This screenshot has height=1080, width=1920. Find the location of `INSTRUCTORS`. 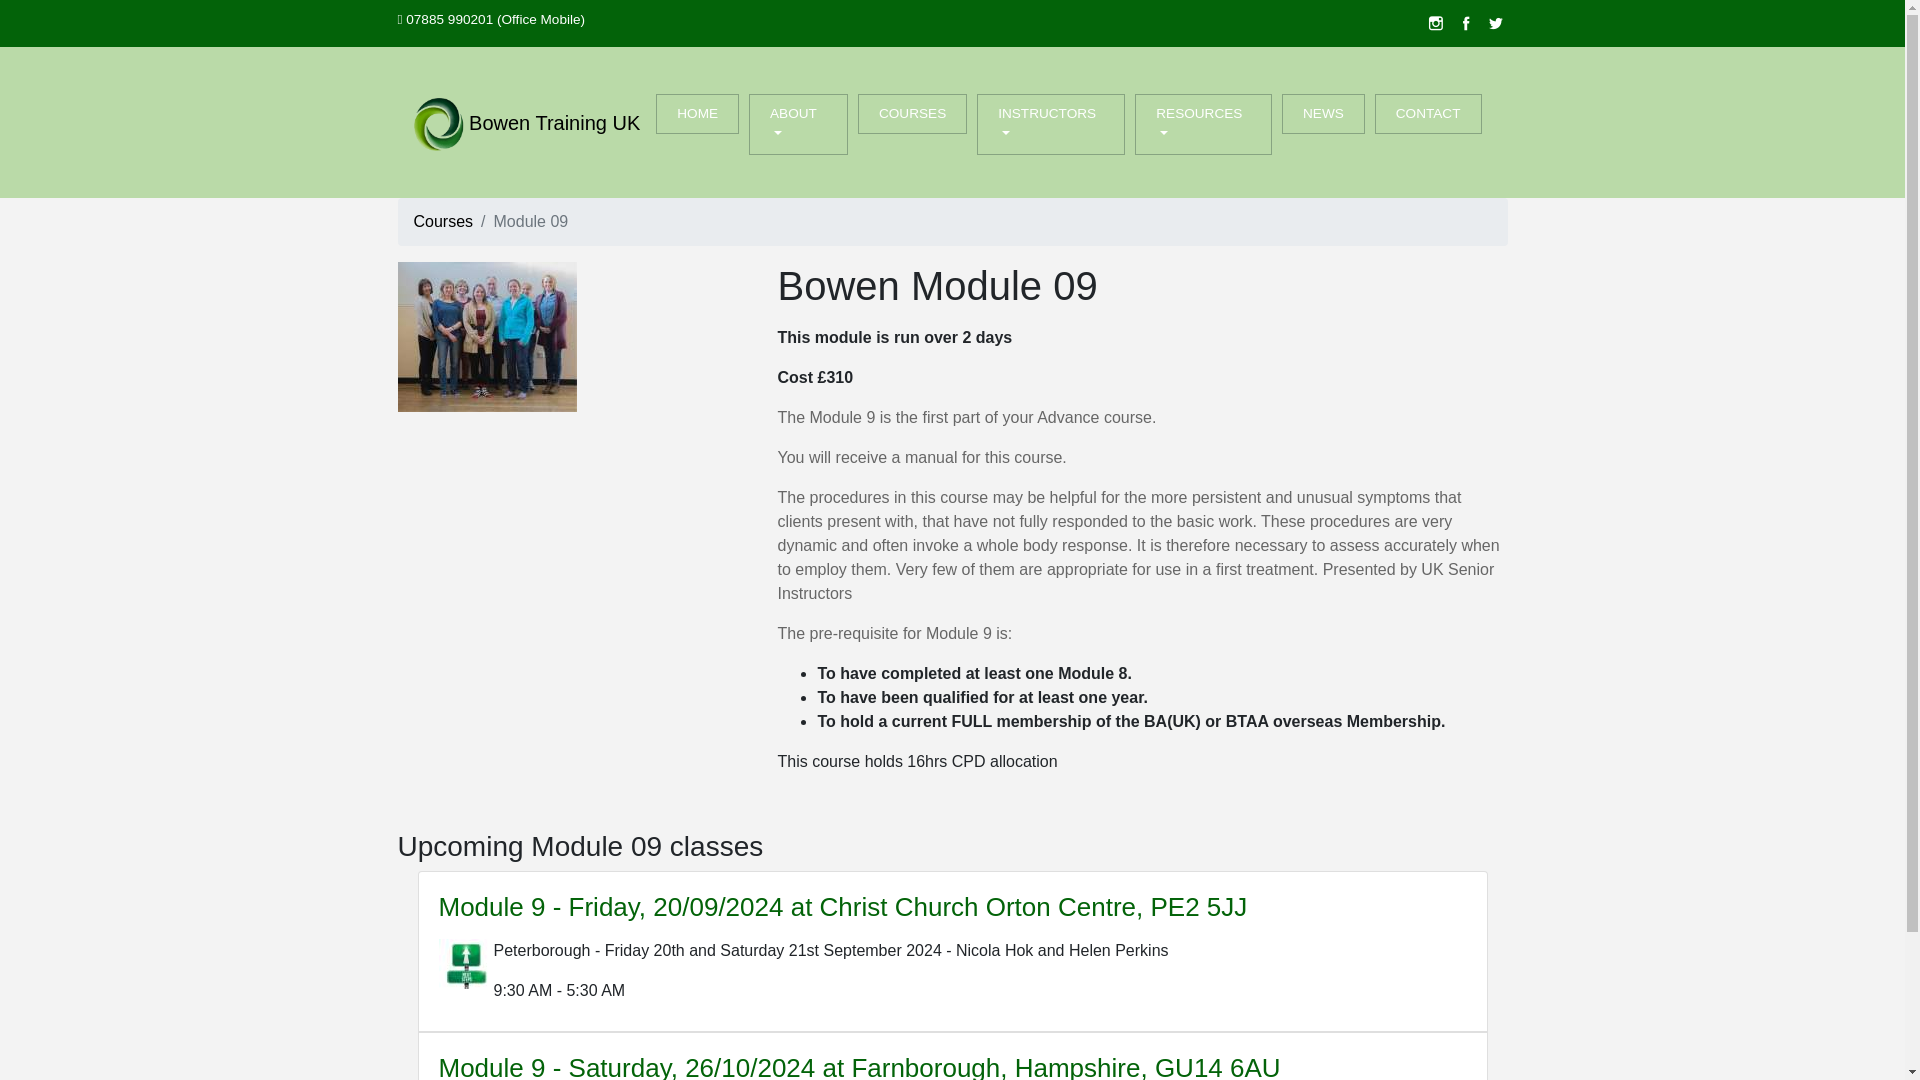

INSTRUCTORS is located at coordinates (1051, 124).